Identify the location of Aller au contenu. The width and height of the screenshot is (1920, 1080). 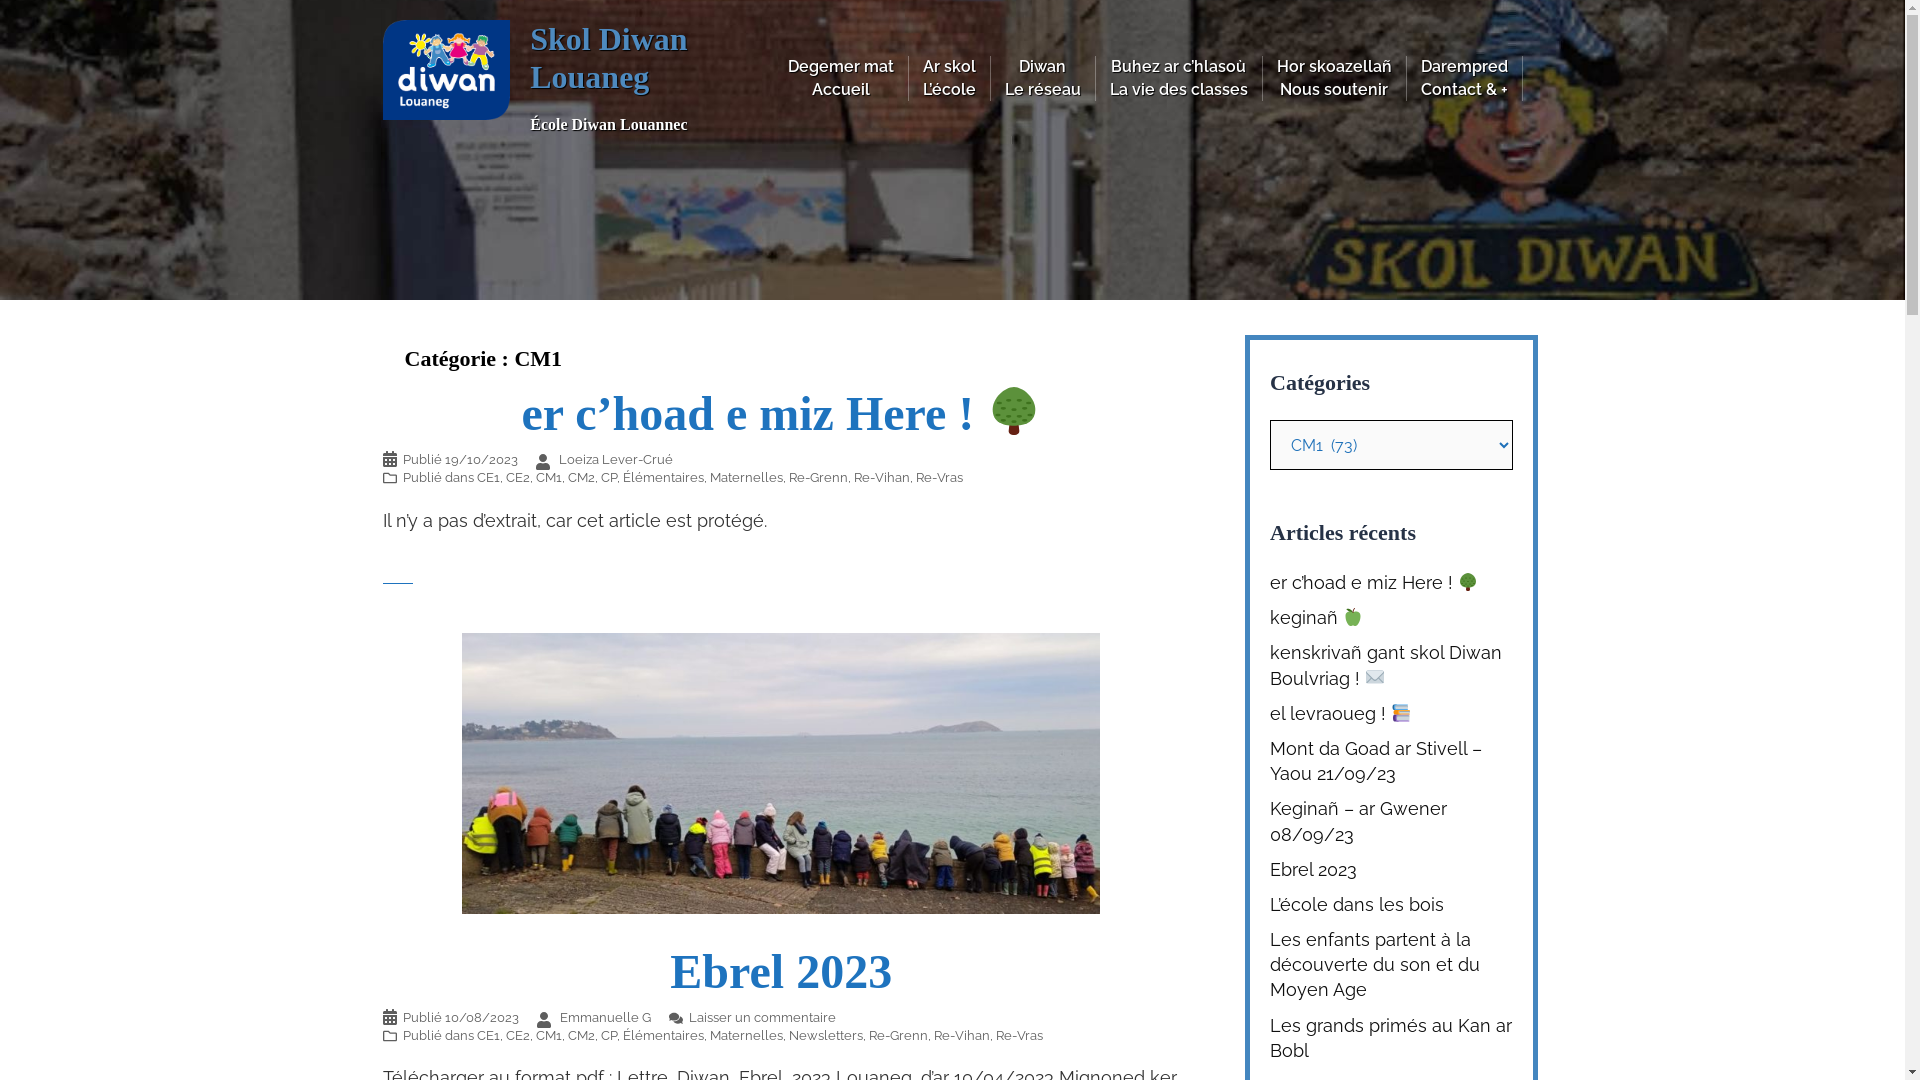
(0, 0).